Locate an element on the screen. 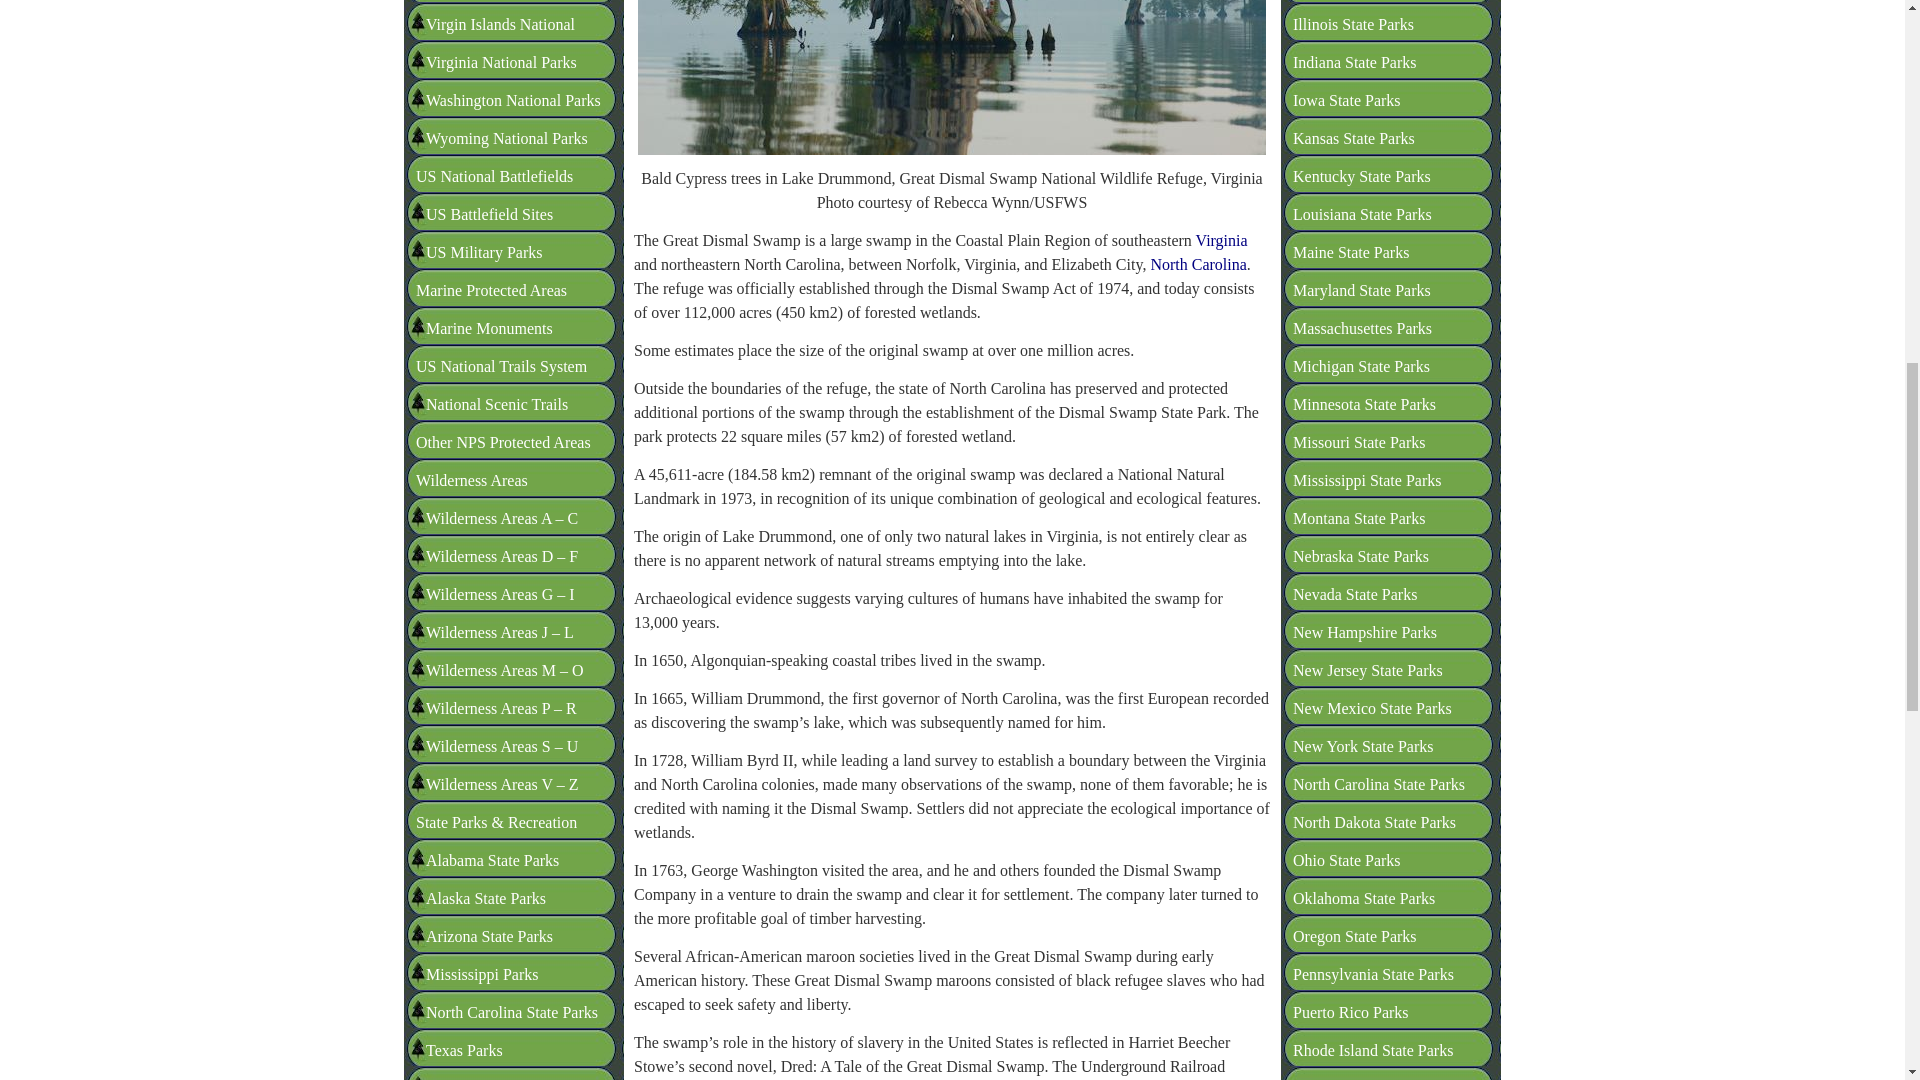  Other NPS Protected Areas is located at coordinates (504, 442).